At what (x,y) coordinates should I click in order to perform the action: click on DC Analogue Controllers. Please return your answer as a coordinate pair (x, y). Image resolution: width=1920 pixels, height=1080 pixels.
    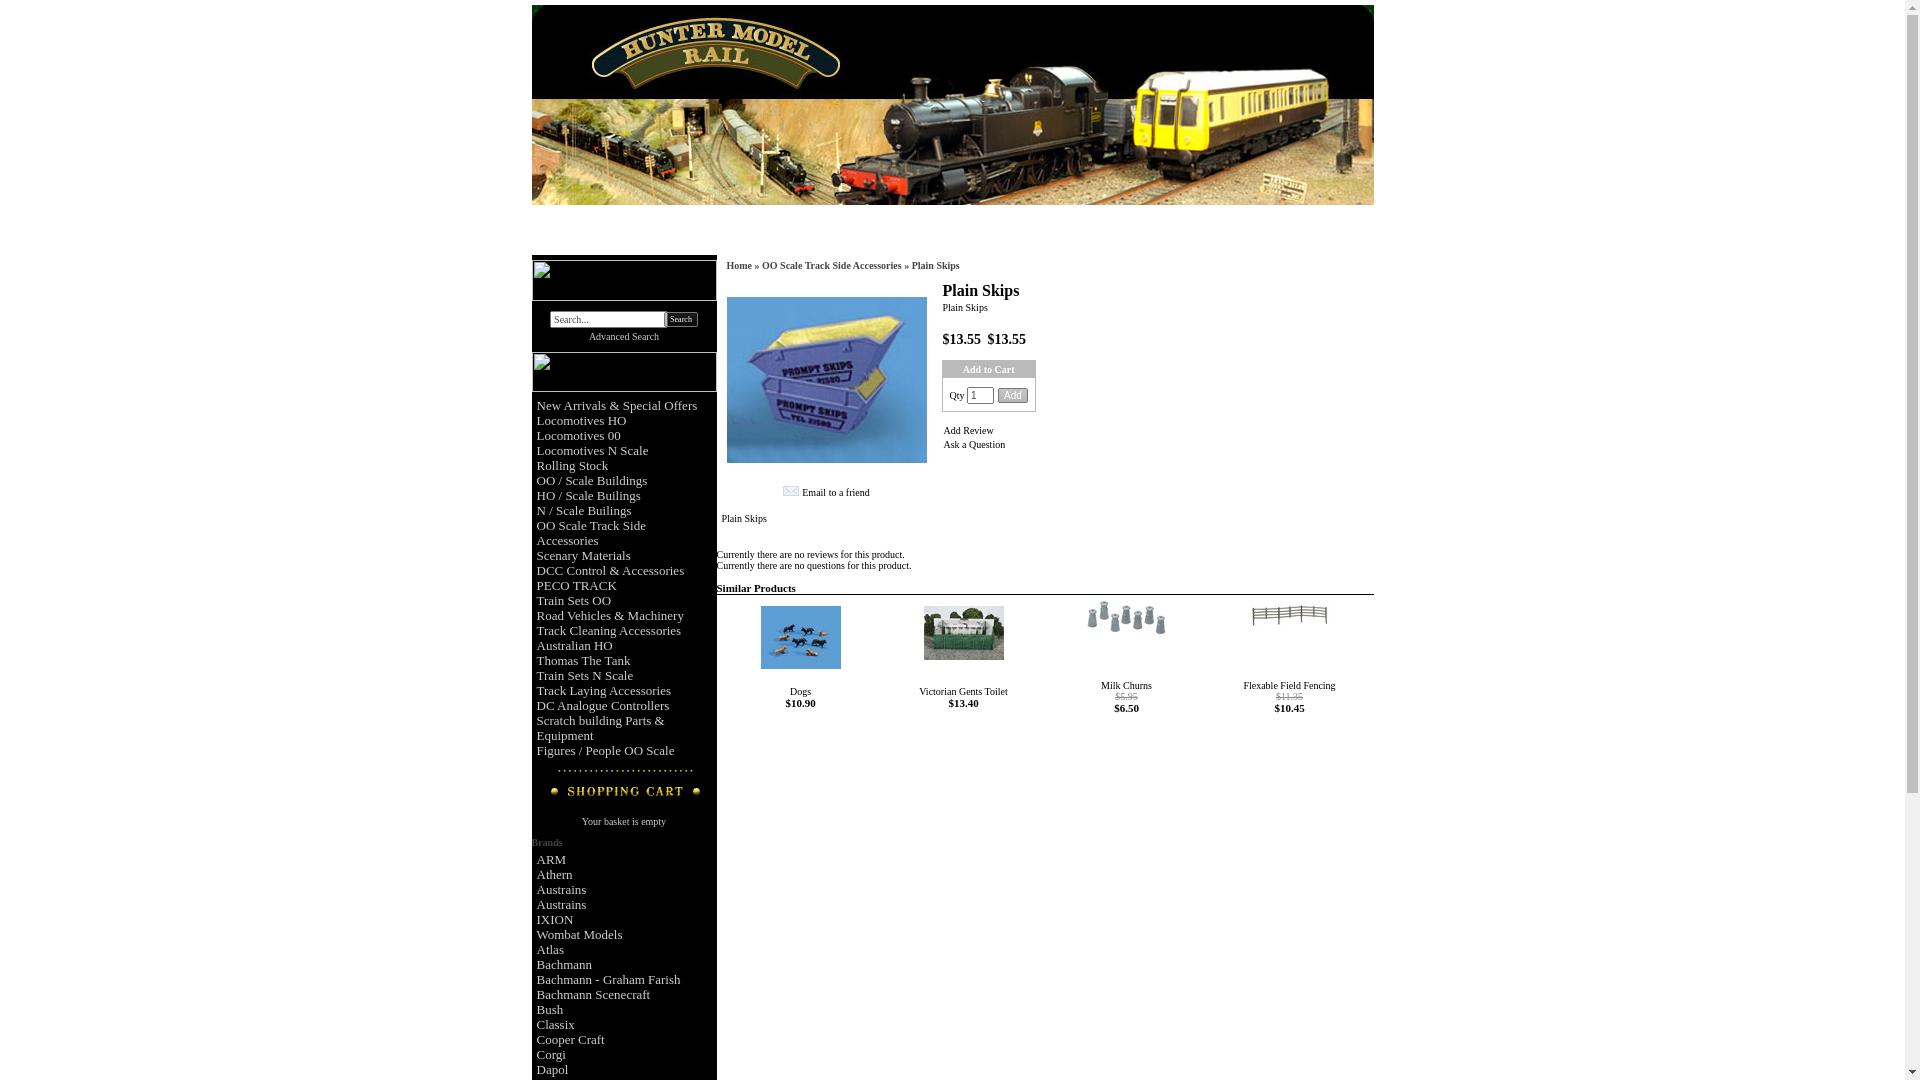
    Looking at the image, I should click on (604, 706).